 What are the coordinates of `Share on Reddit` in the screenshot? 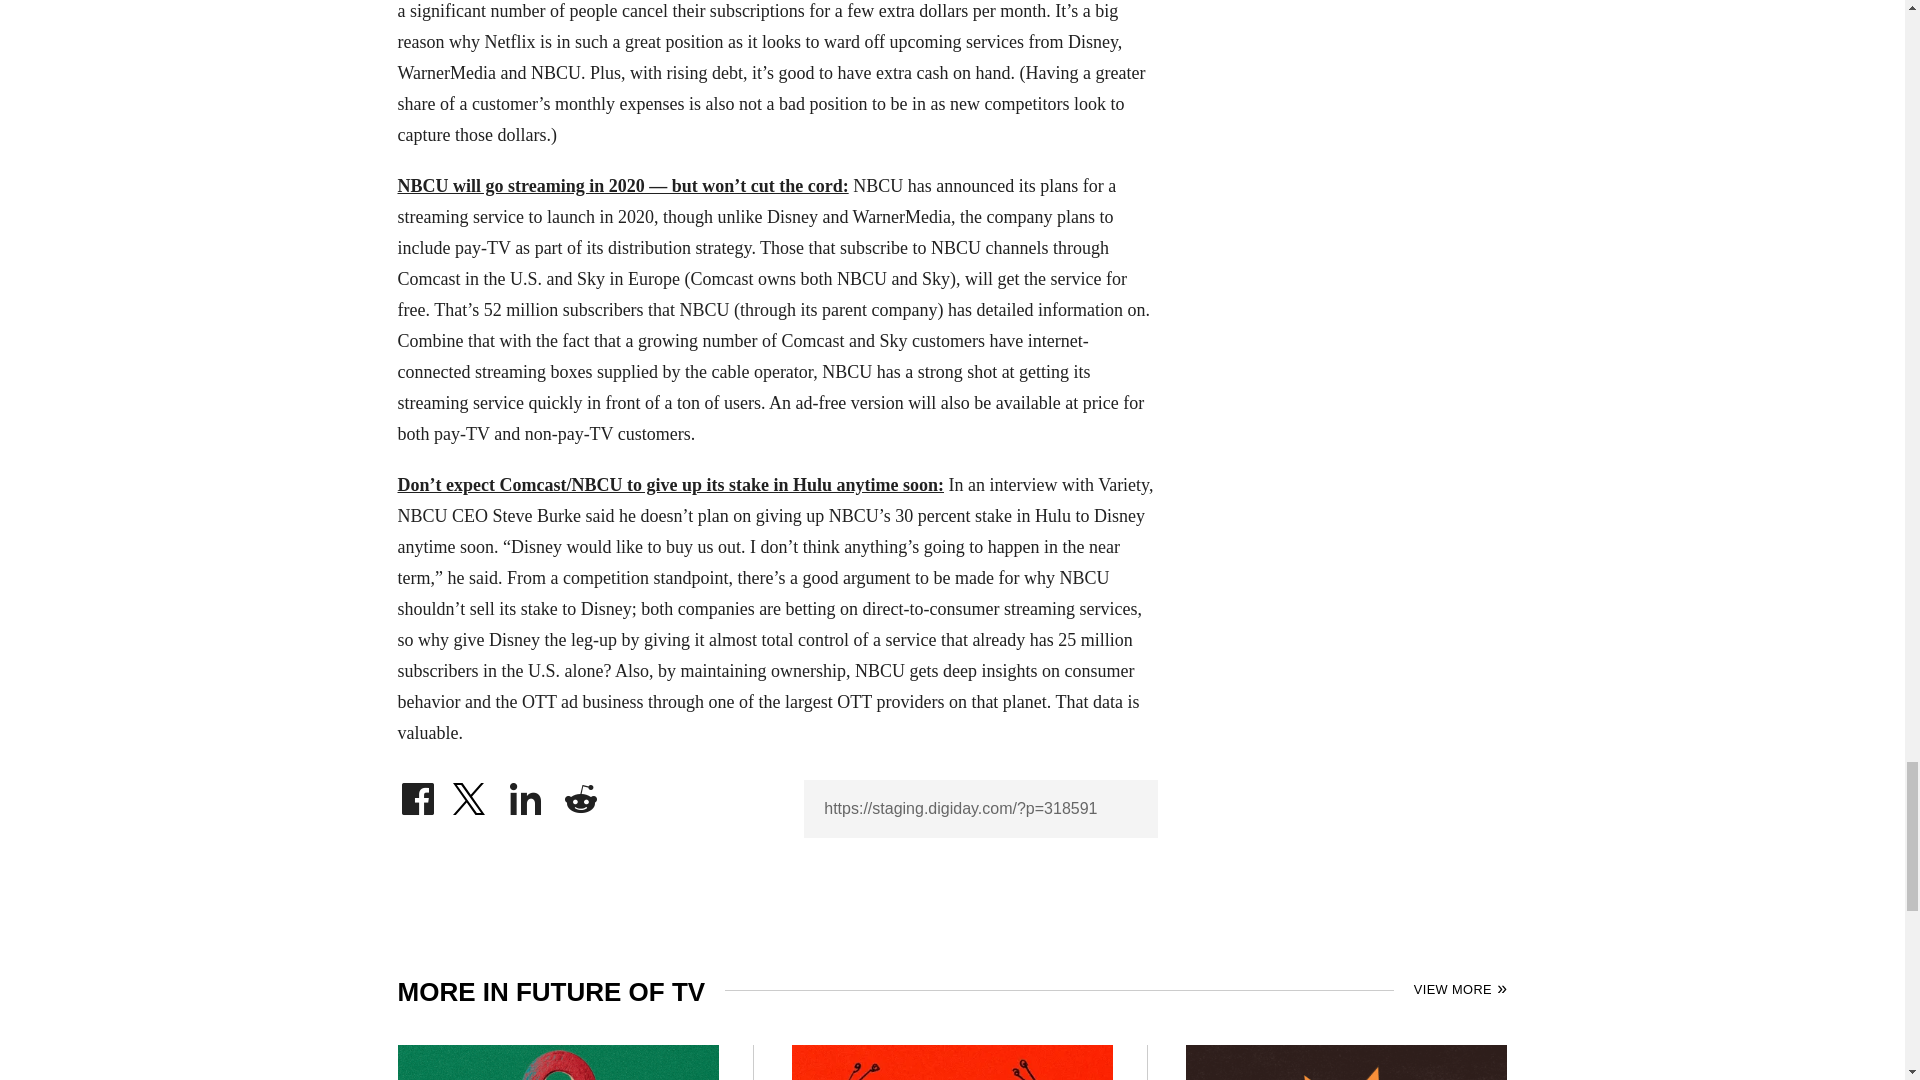 It's located at (580, 794).